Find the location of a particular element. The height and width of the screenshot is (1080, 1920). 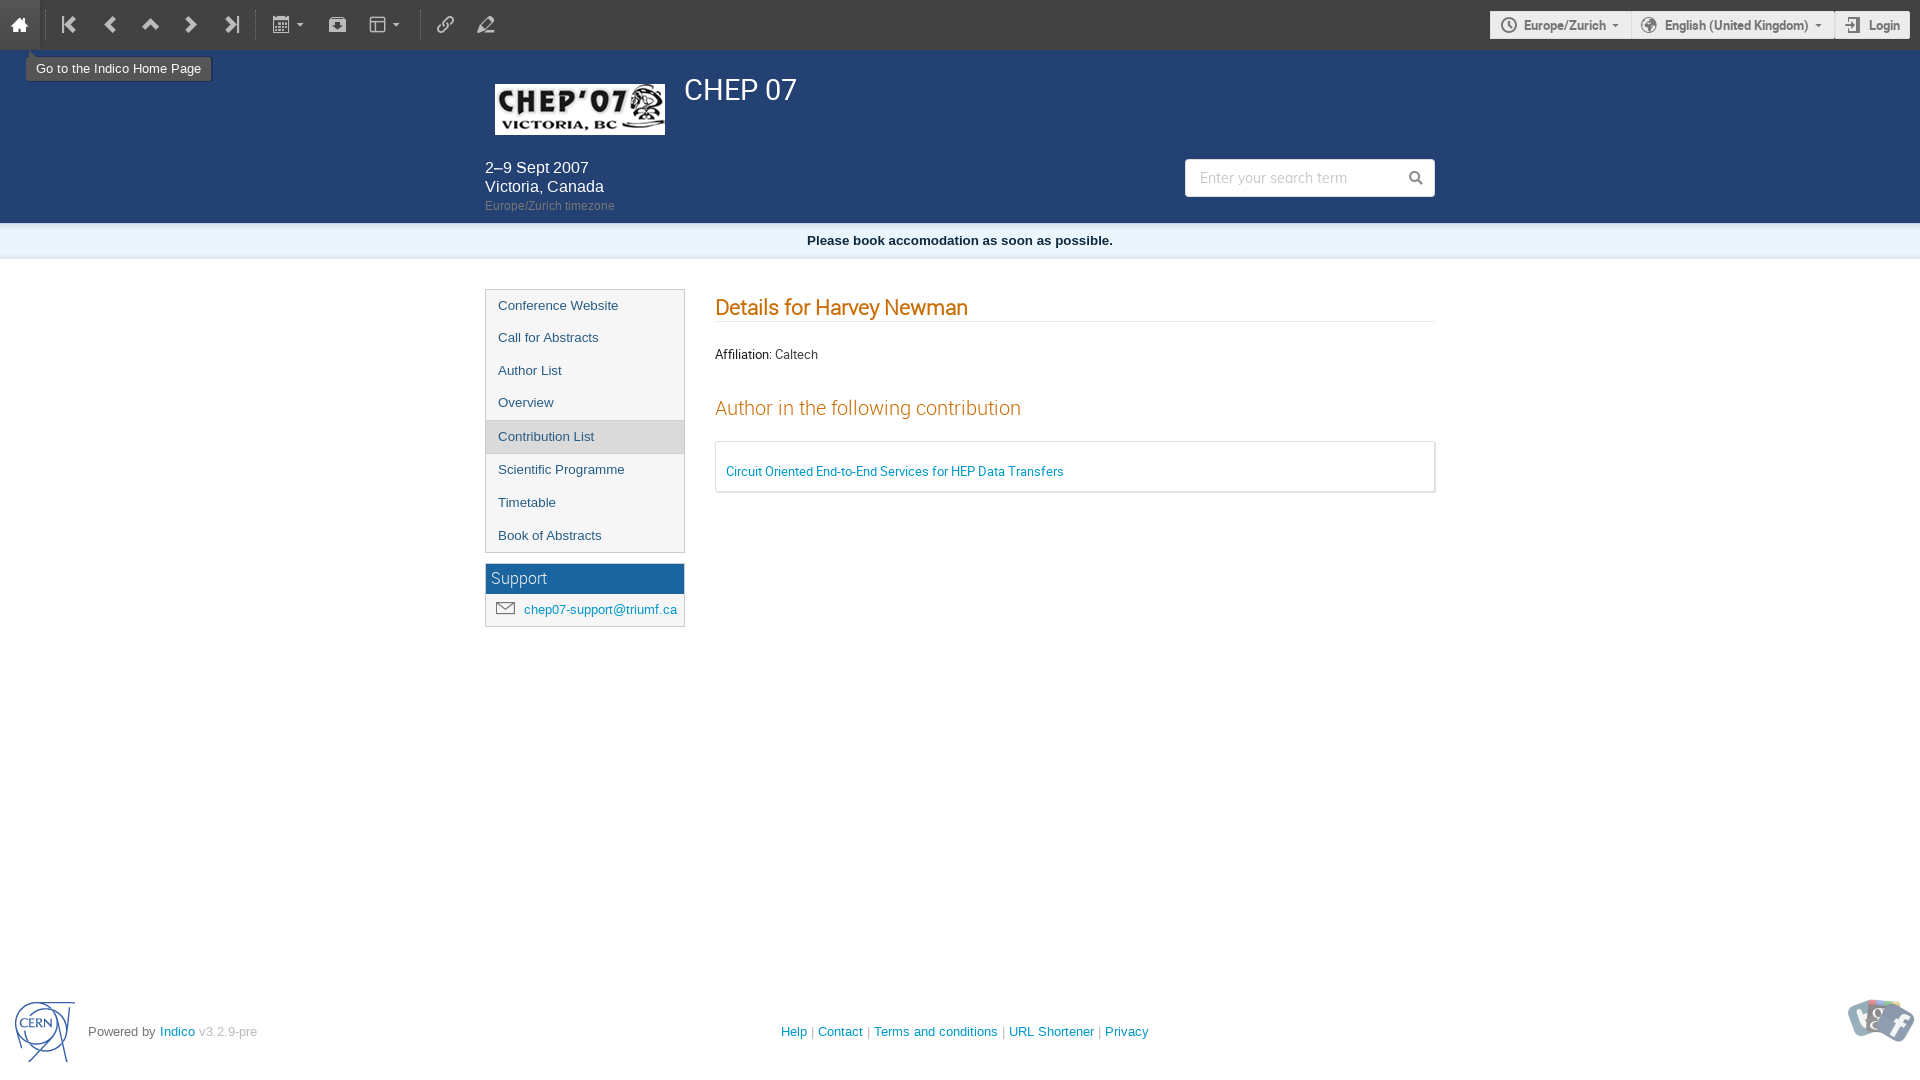

Indico is located at coordinates (178, 1032).